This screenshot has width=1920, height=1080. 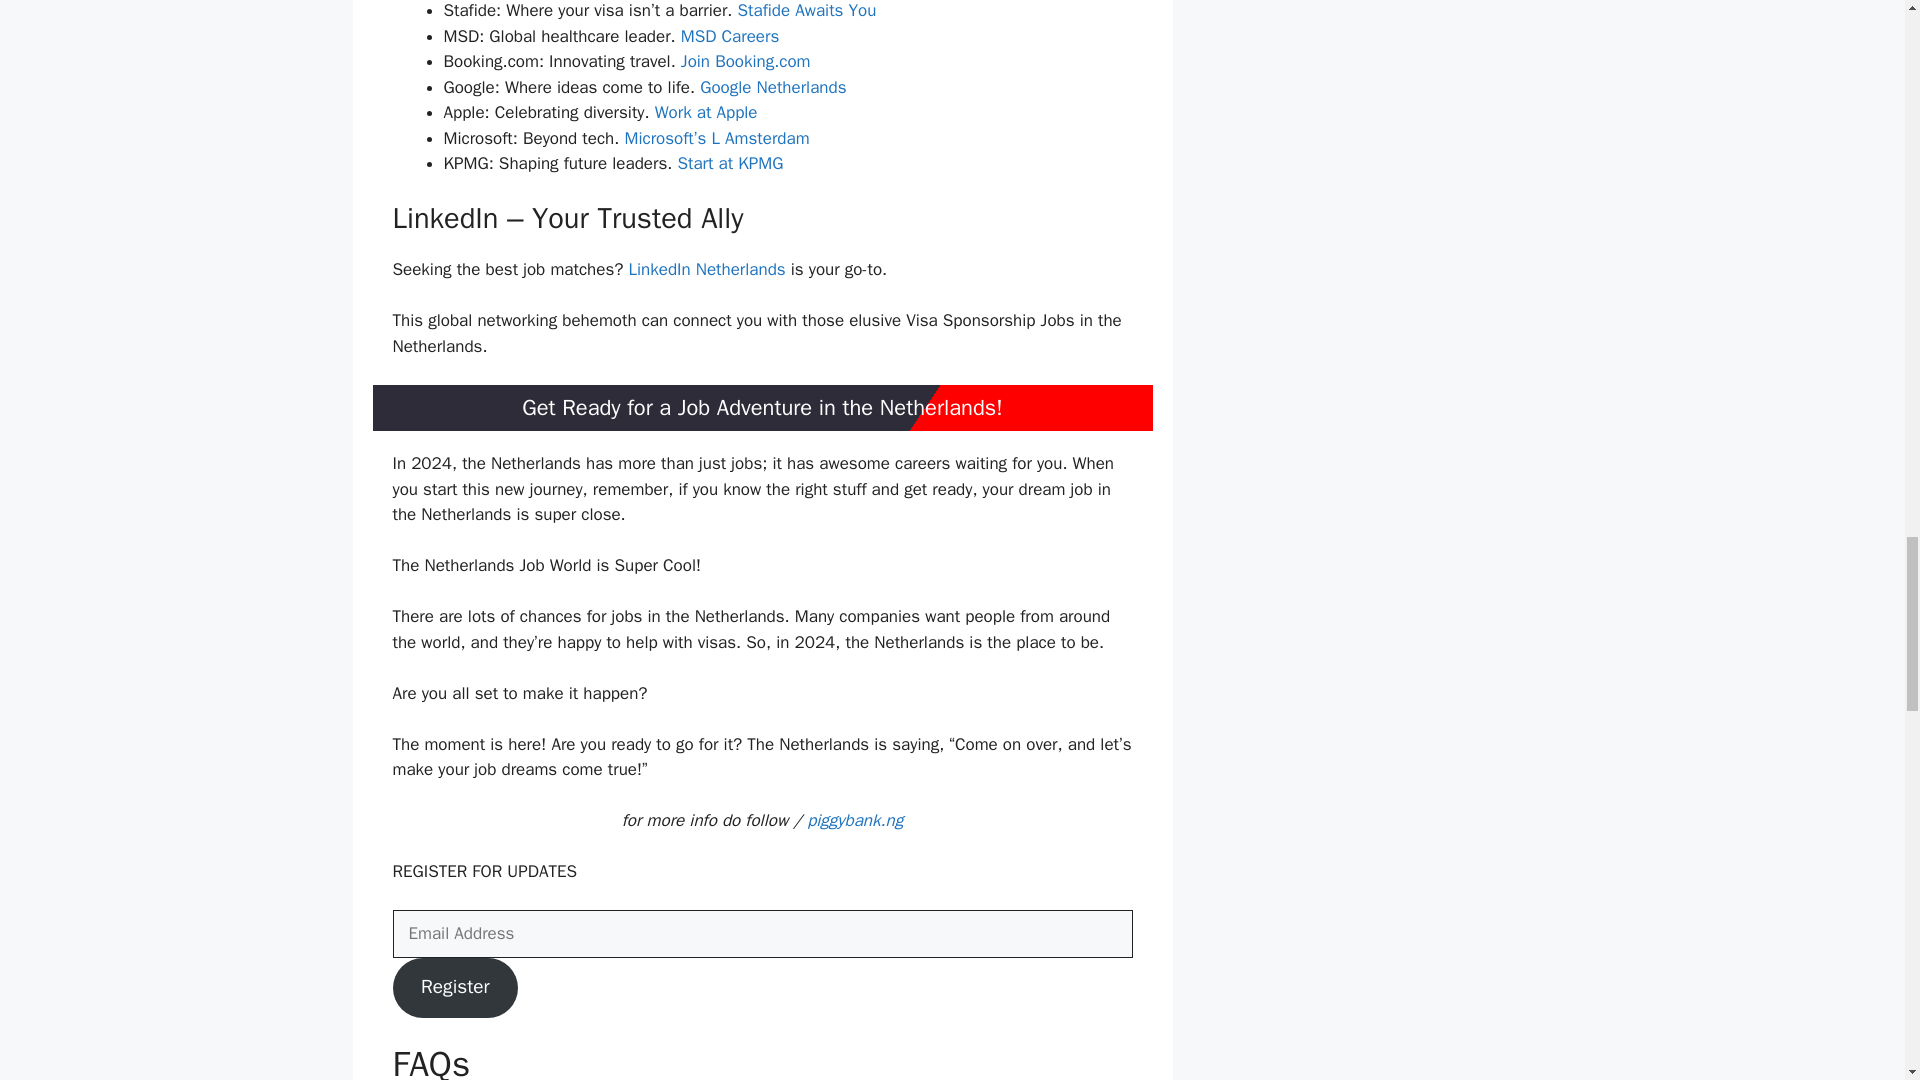 I want to click on Stafide Awaits You, so click(x=807, y=10).